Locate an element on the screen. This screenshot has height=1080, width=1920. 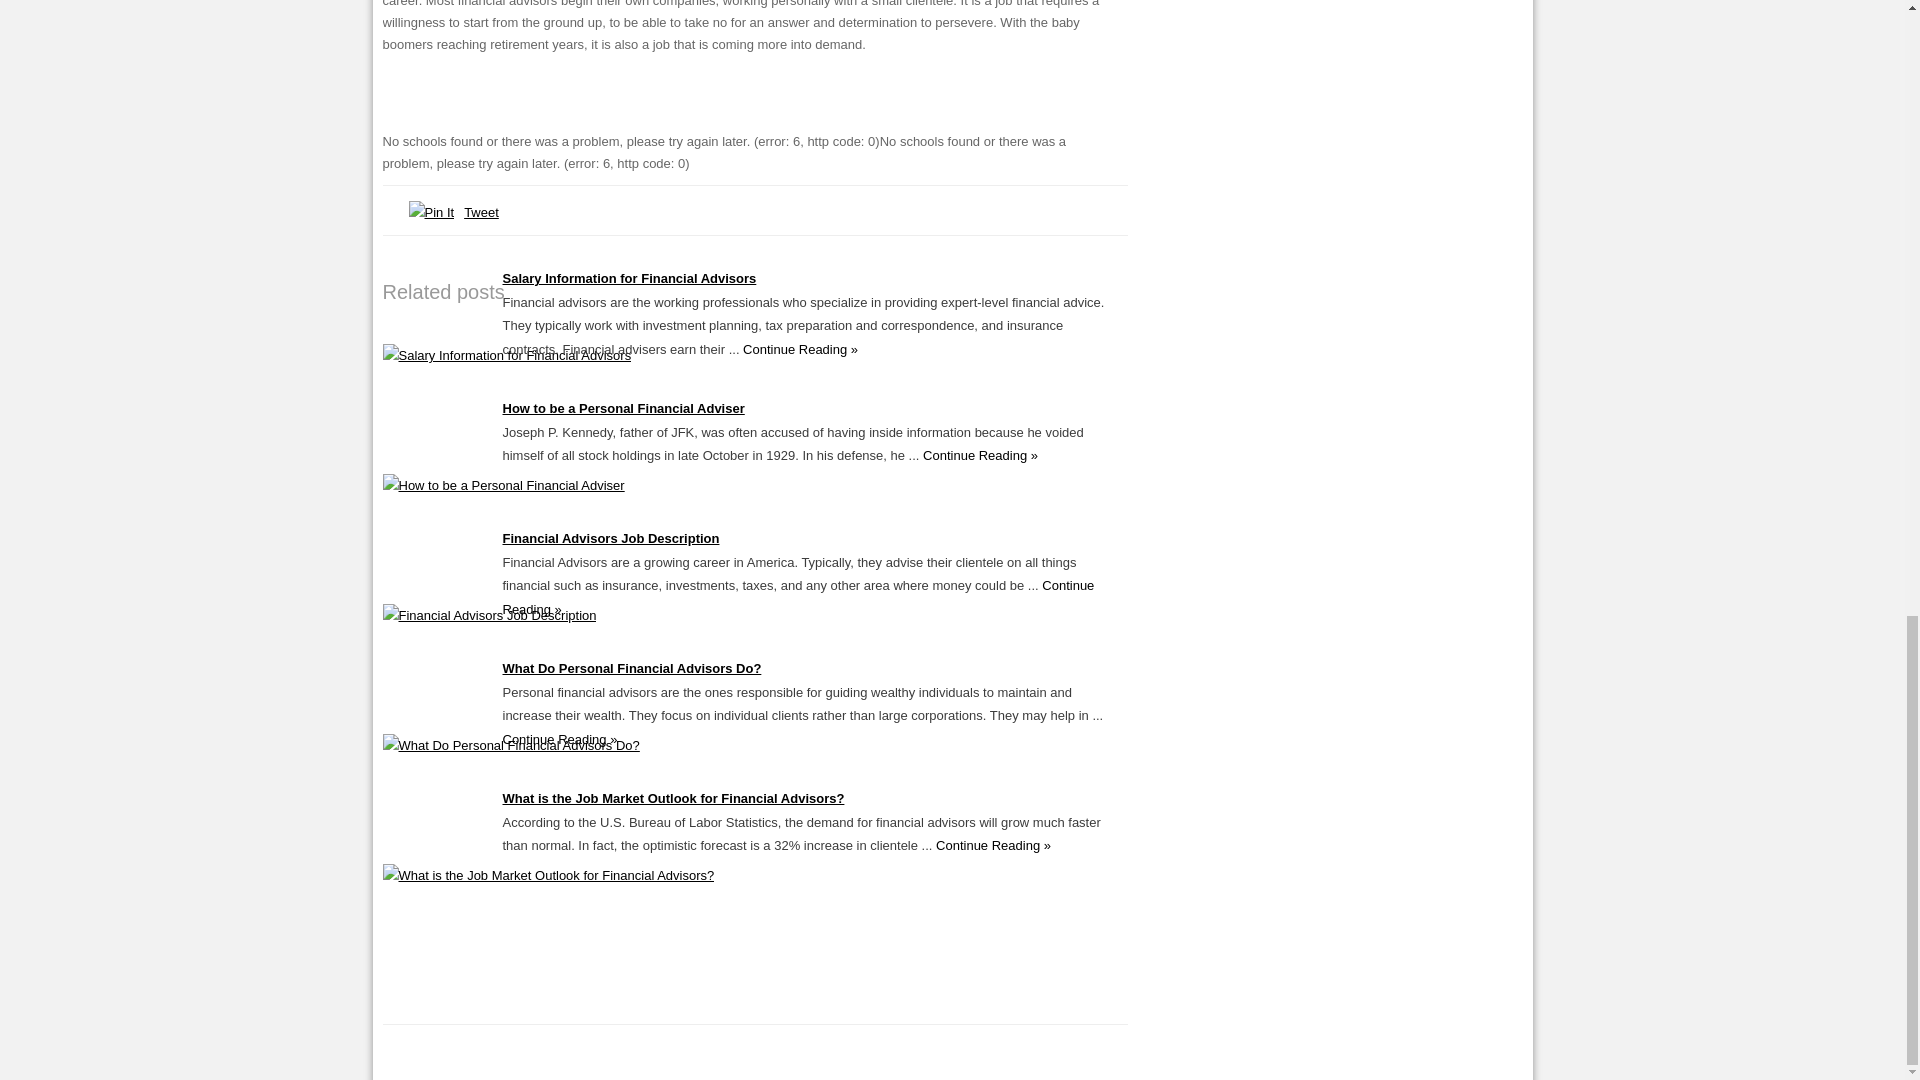
Tweet is located at coordinates (482, 212).